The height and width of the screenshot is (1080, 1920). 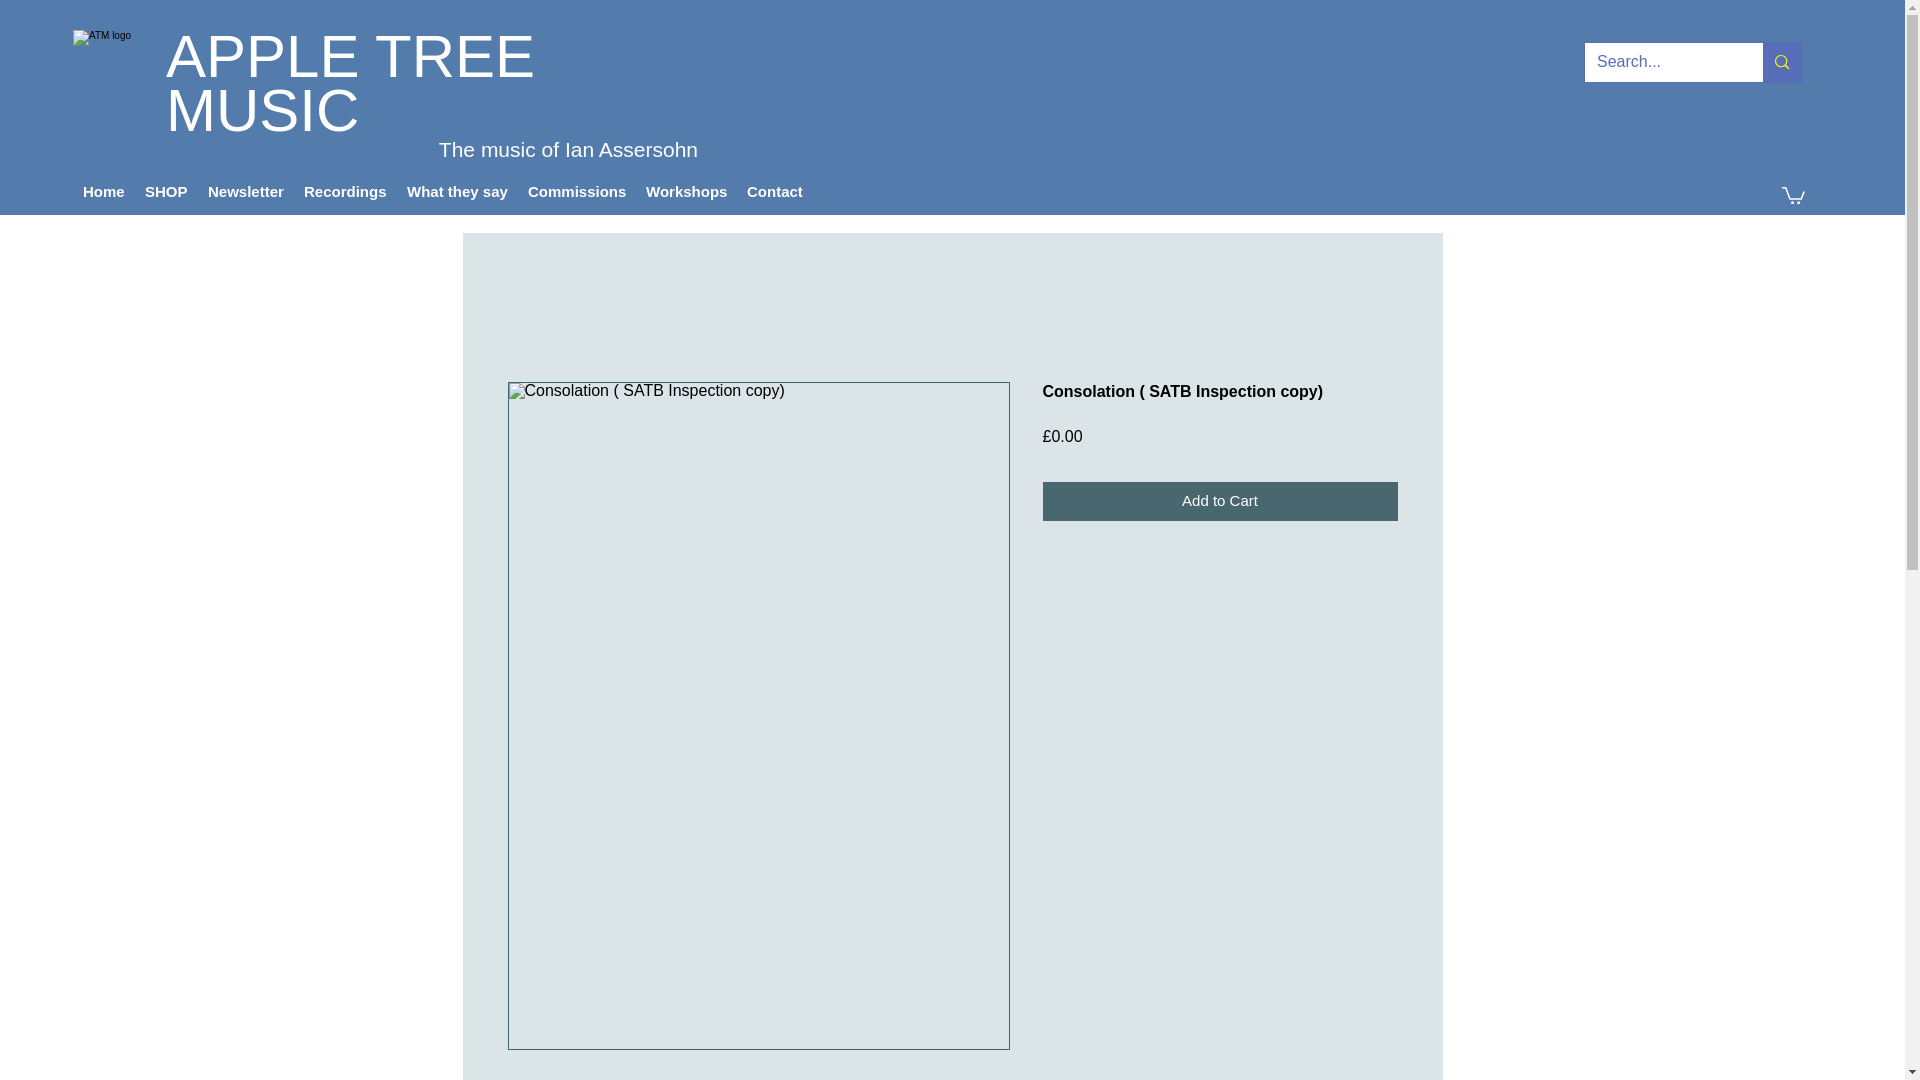 I want to click on Newsletter, so click(x=245, y=192).